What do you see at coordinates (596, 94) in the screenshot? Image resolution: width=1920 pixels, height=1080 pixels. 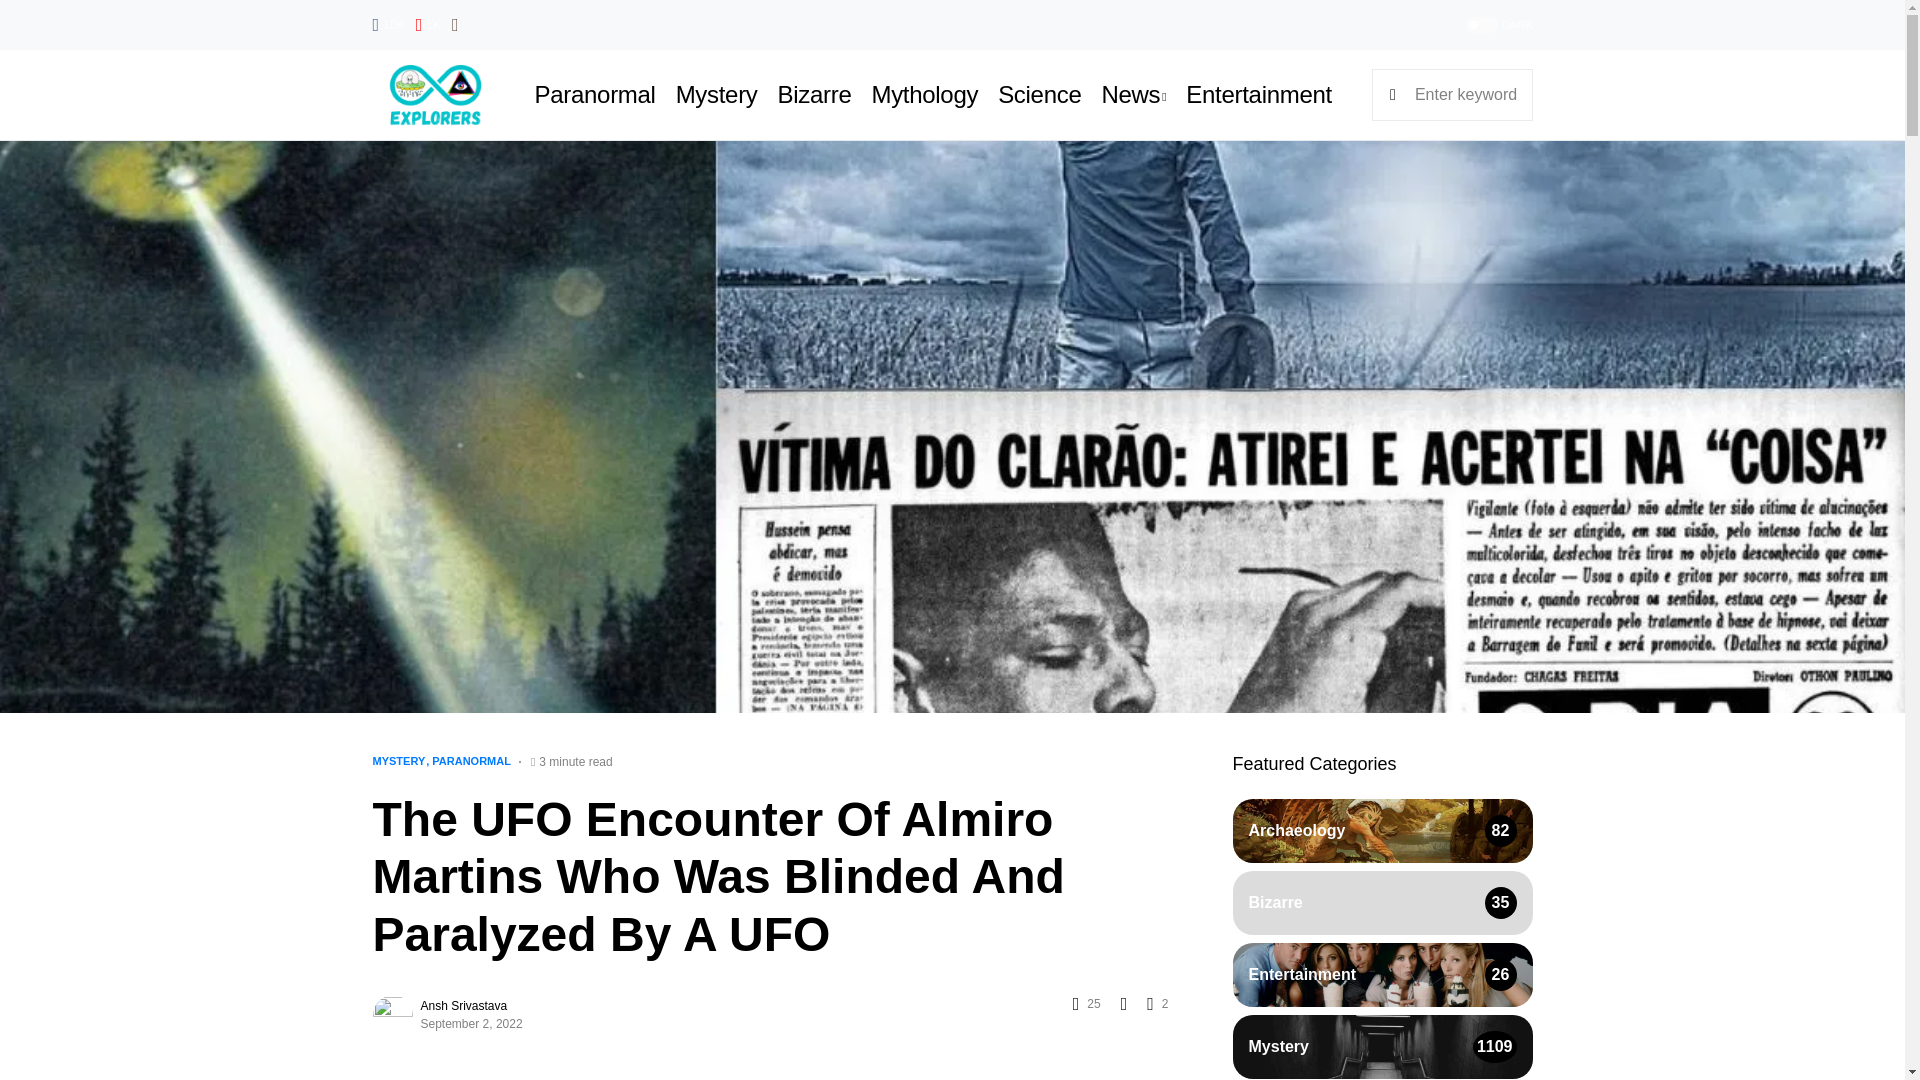 I see `Paranormal` at bounding box center [596, 94].